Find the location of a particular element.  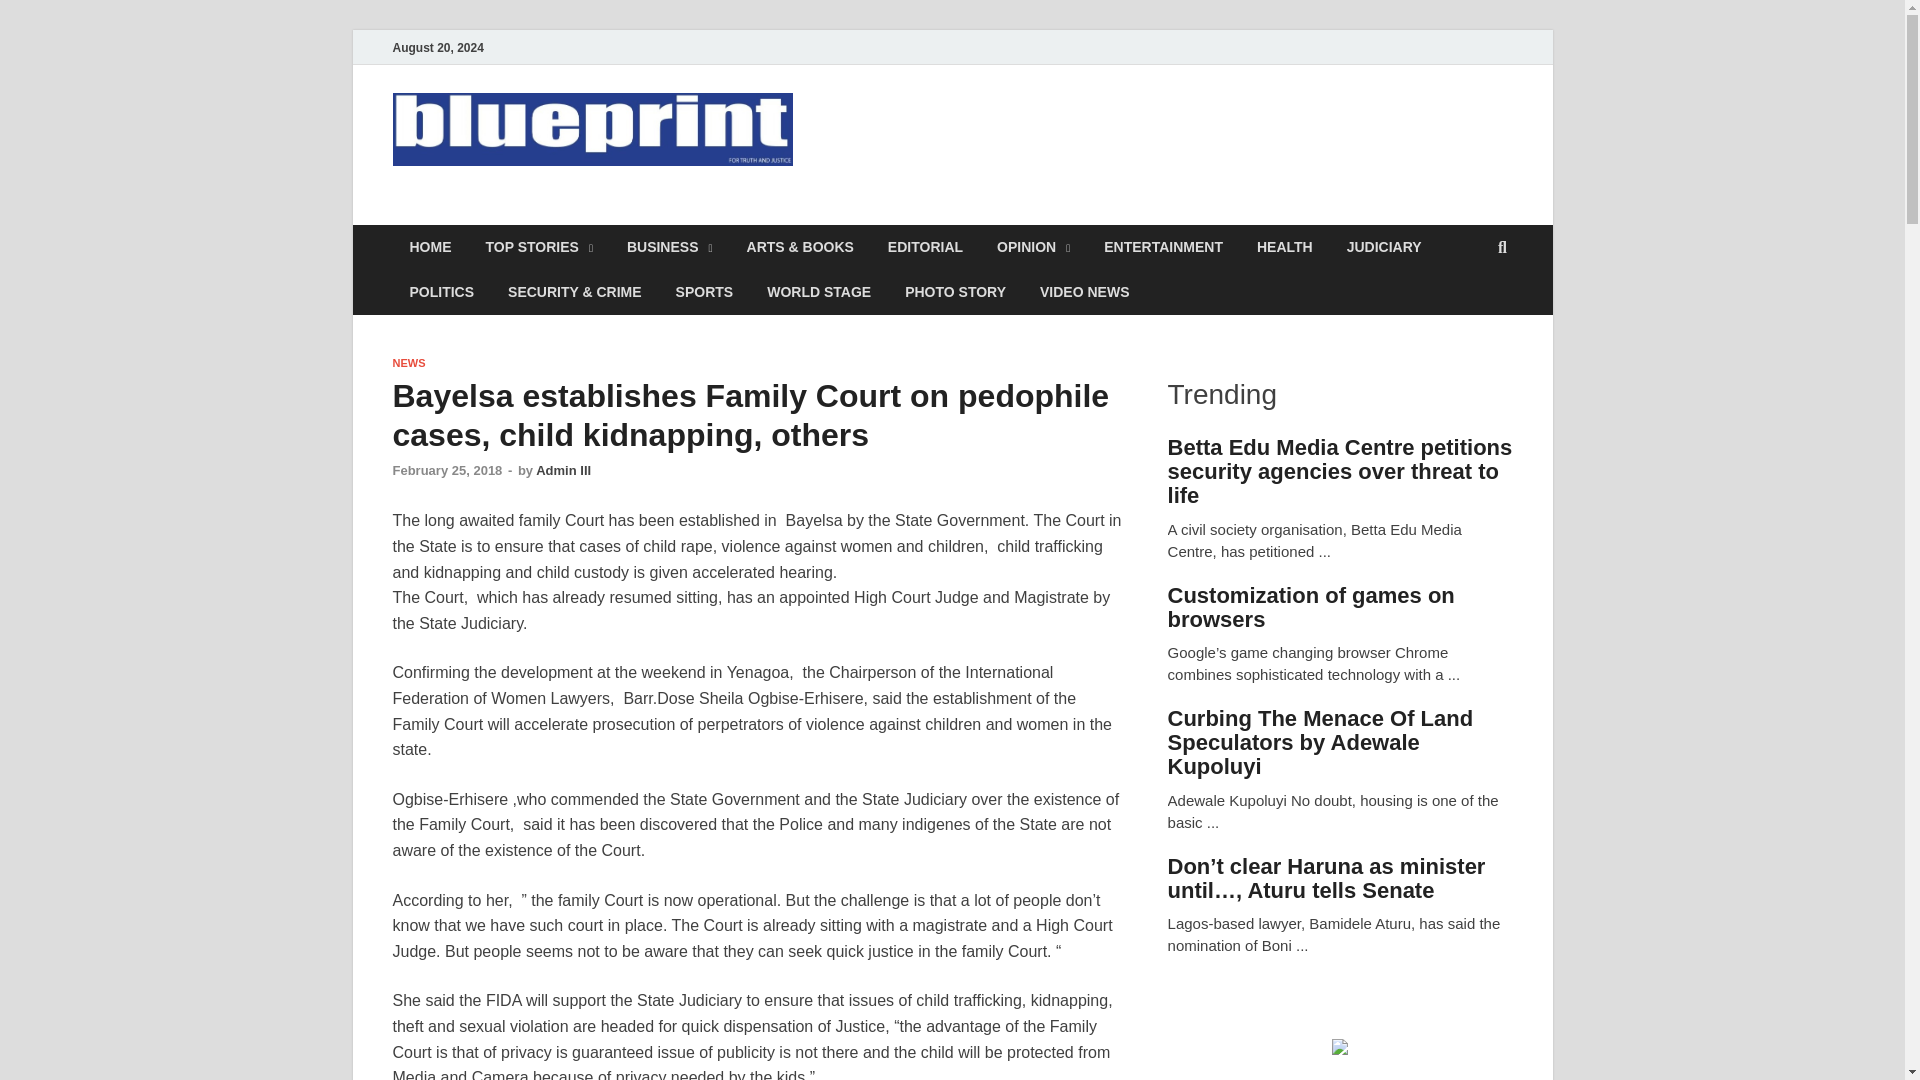

OPINION is located at coordinates (1032, 247).